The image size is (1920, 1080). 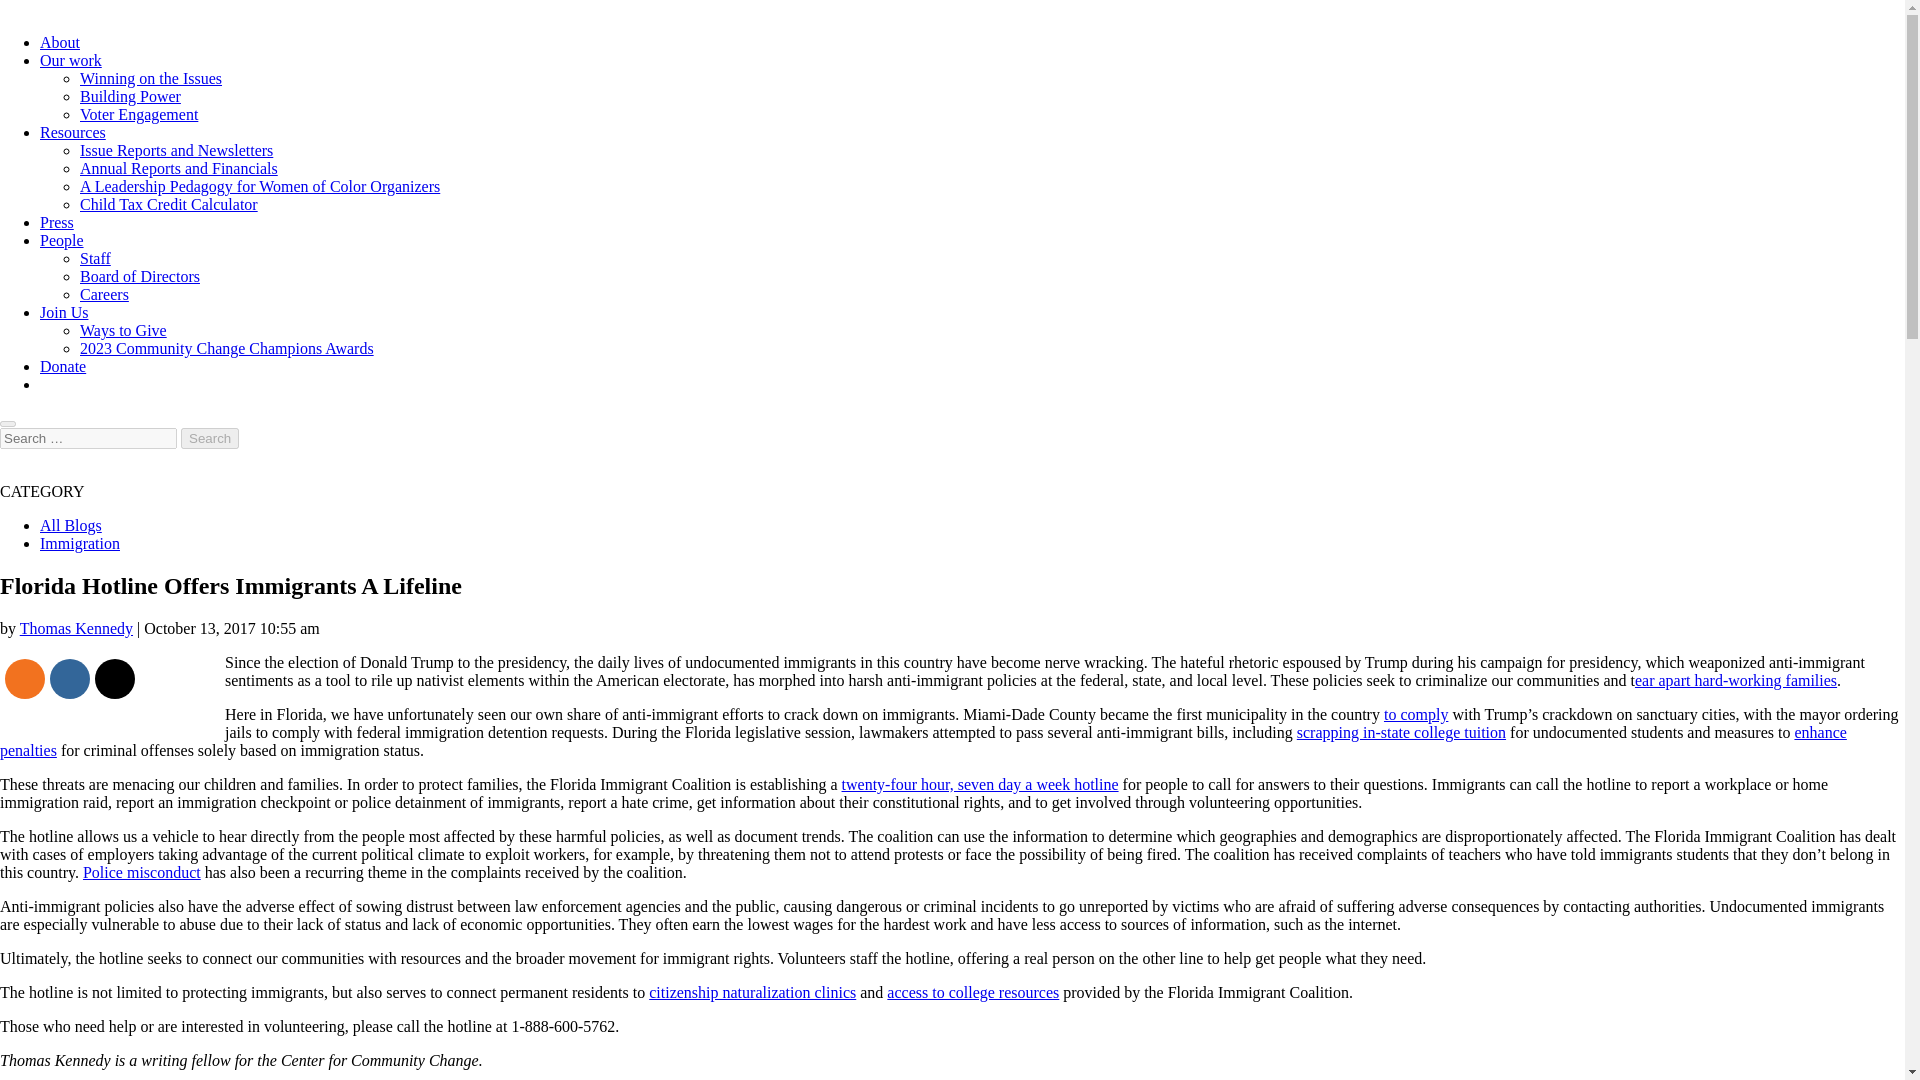 What do you see at coordinates (151, 78) in the screenshot?
I see `Winning on the Issues` at bounding box center [151, 78].